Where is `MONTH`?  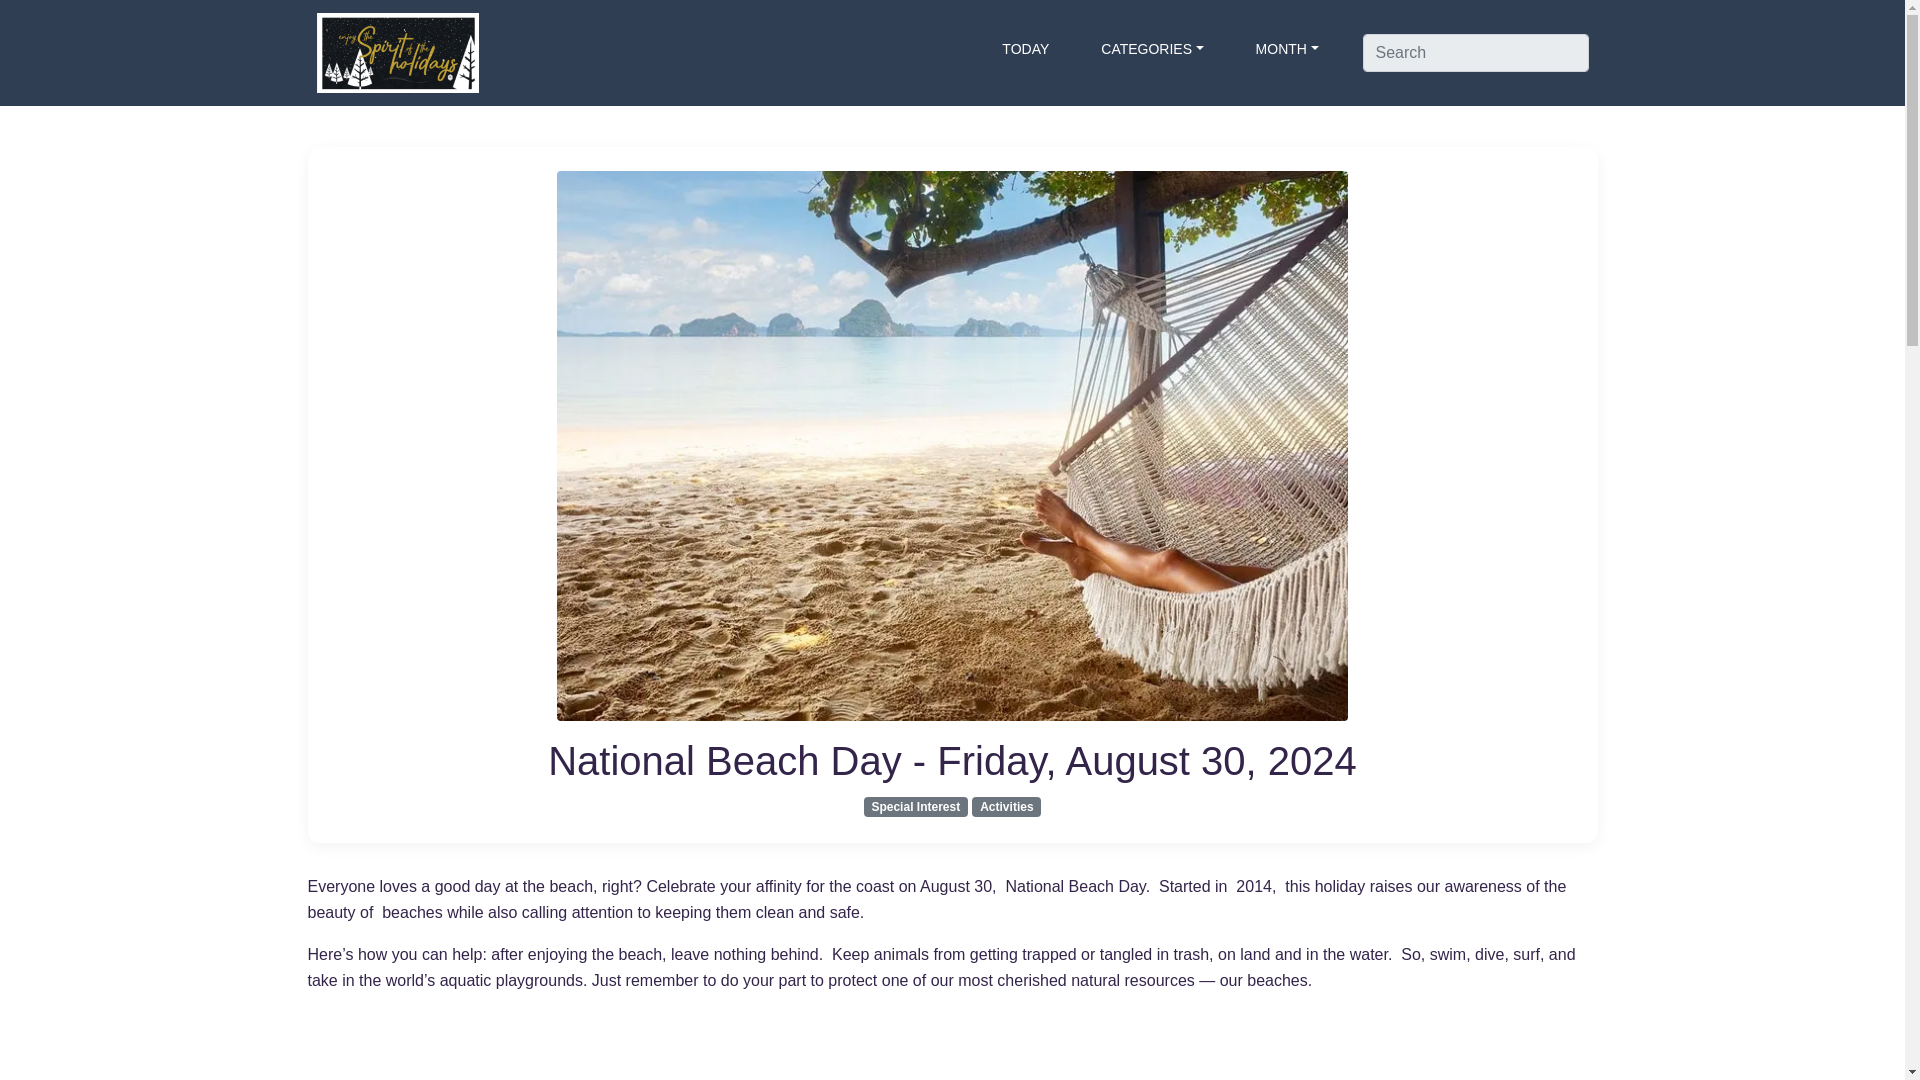 MONTH is located at coordinates (1287, 48).